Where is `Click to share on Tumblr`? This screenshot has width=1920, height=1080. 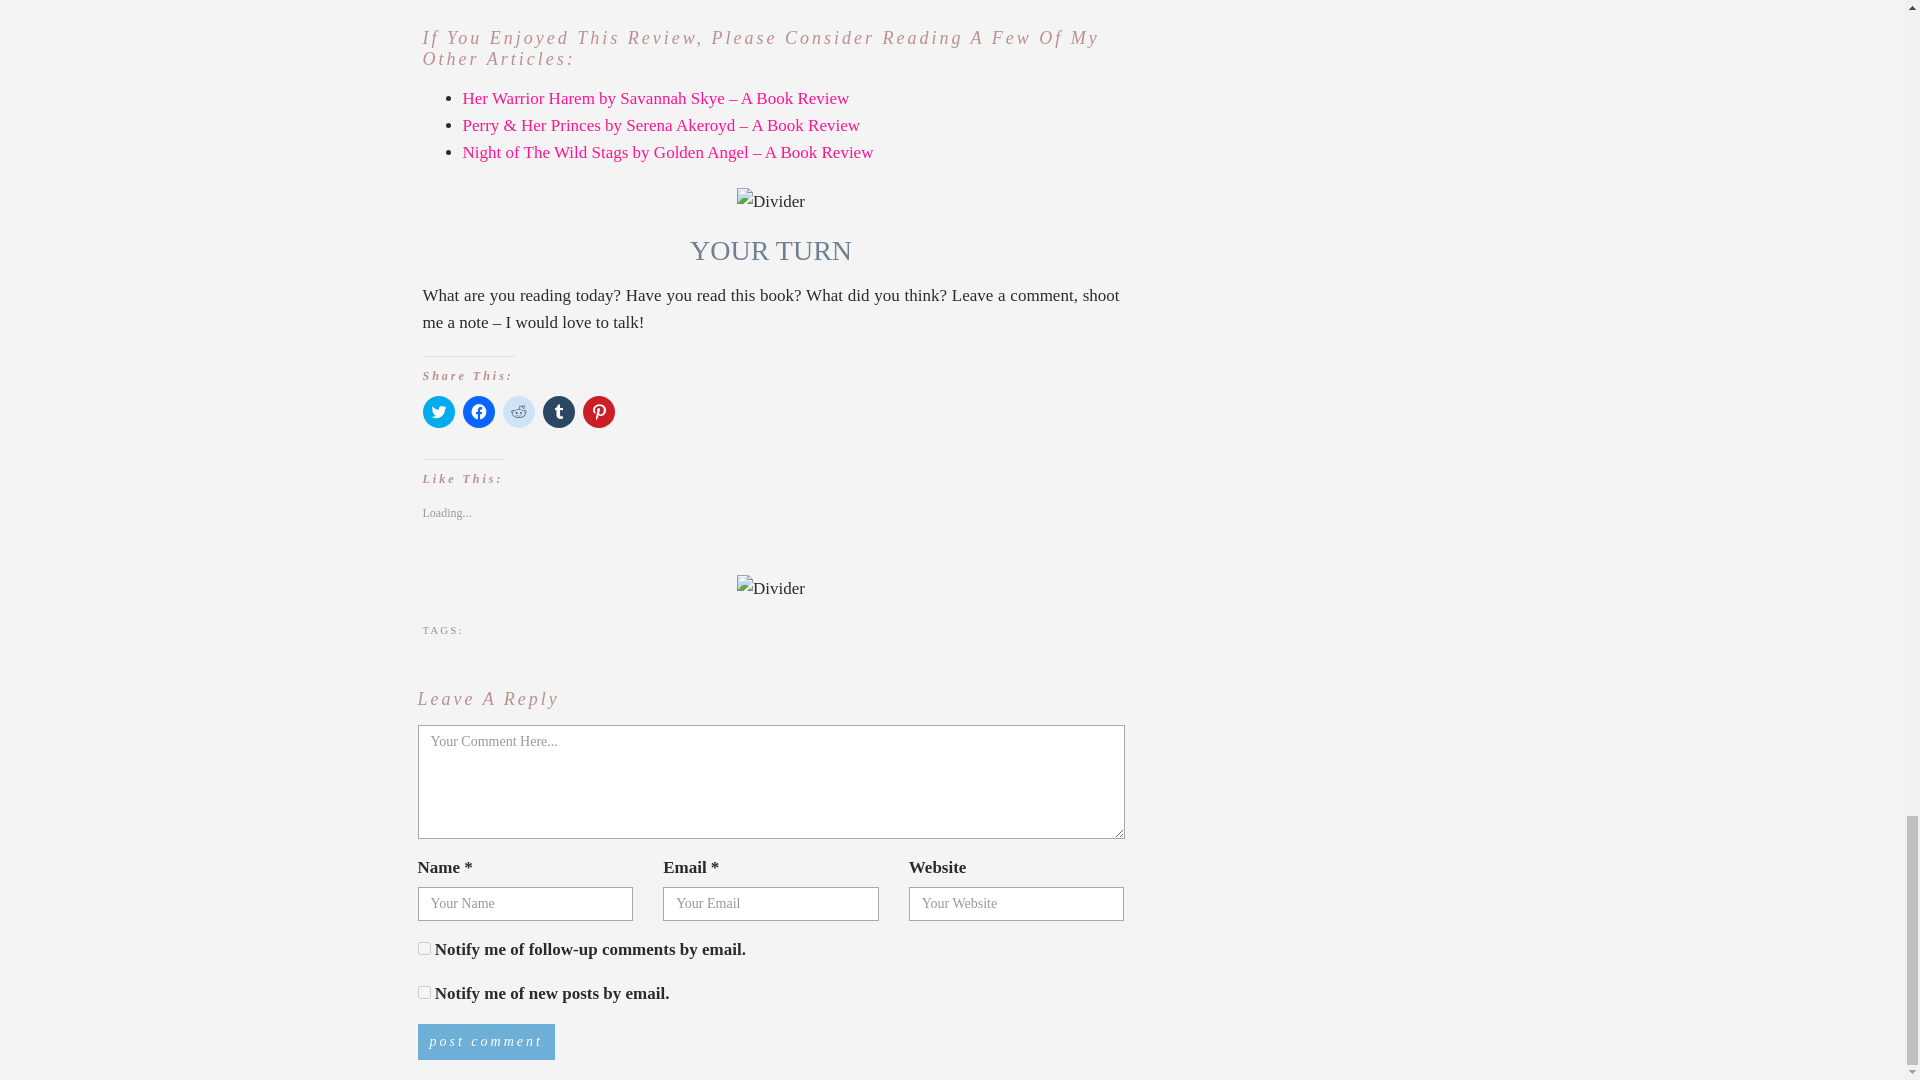
Click to share on Tumblr is located at coordinates (558, 412).